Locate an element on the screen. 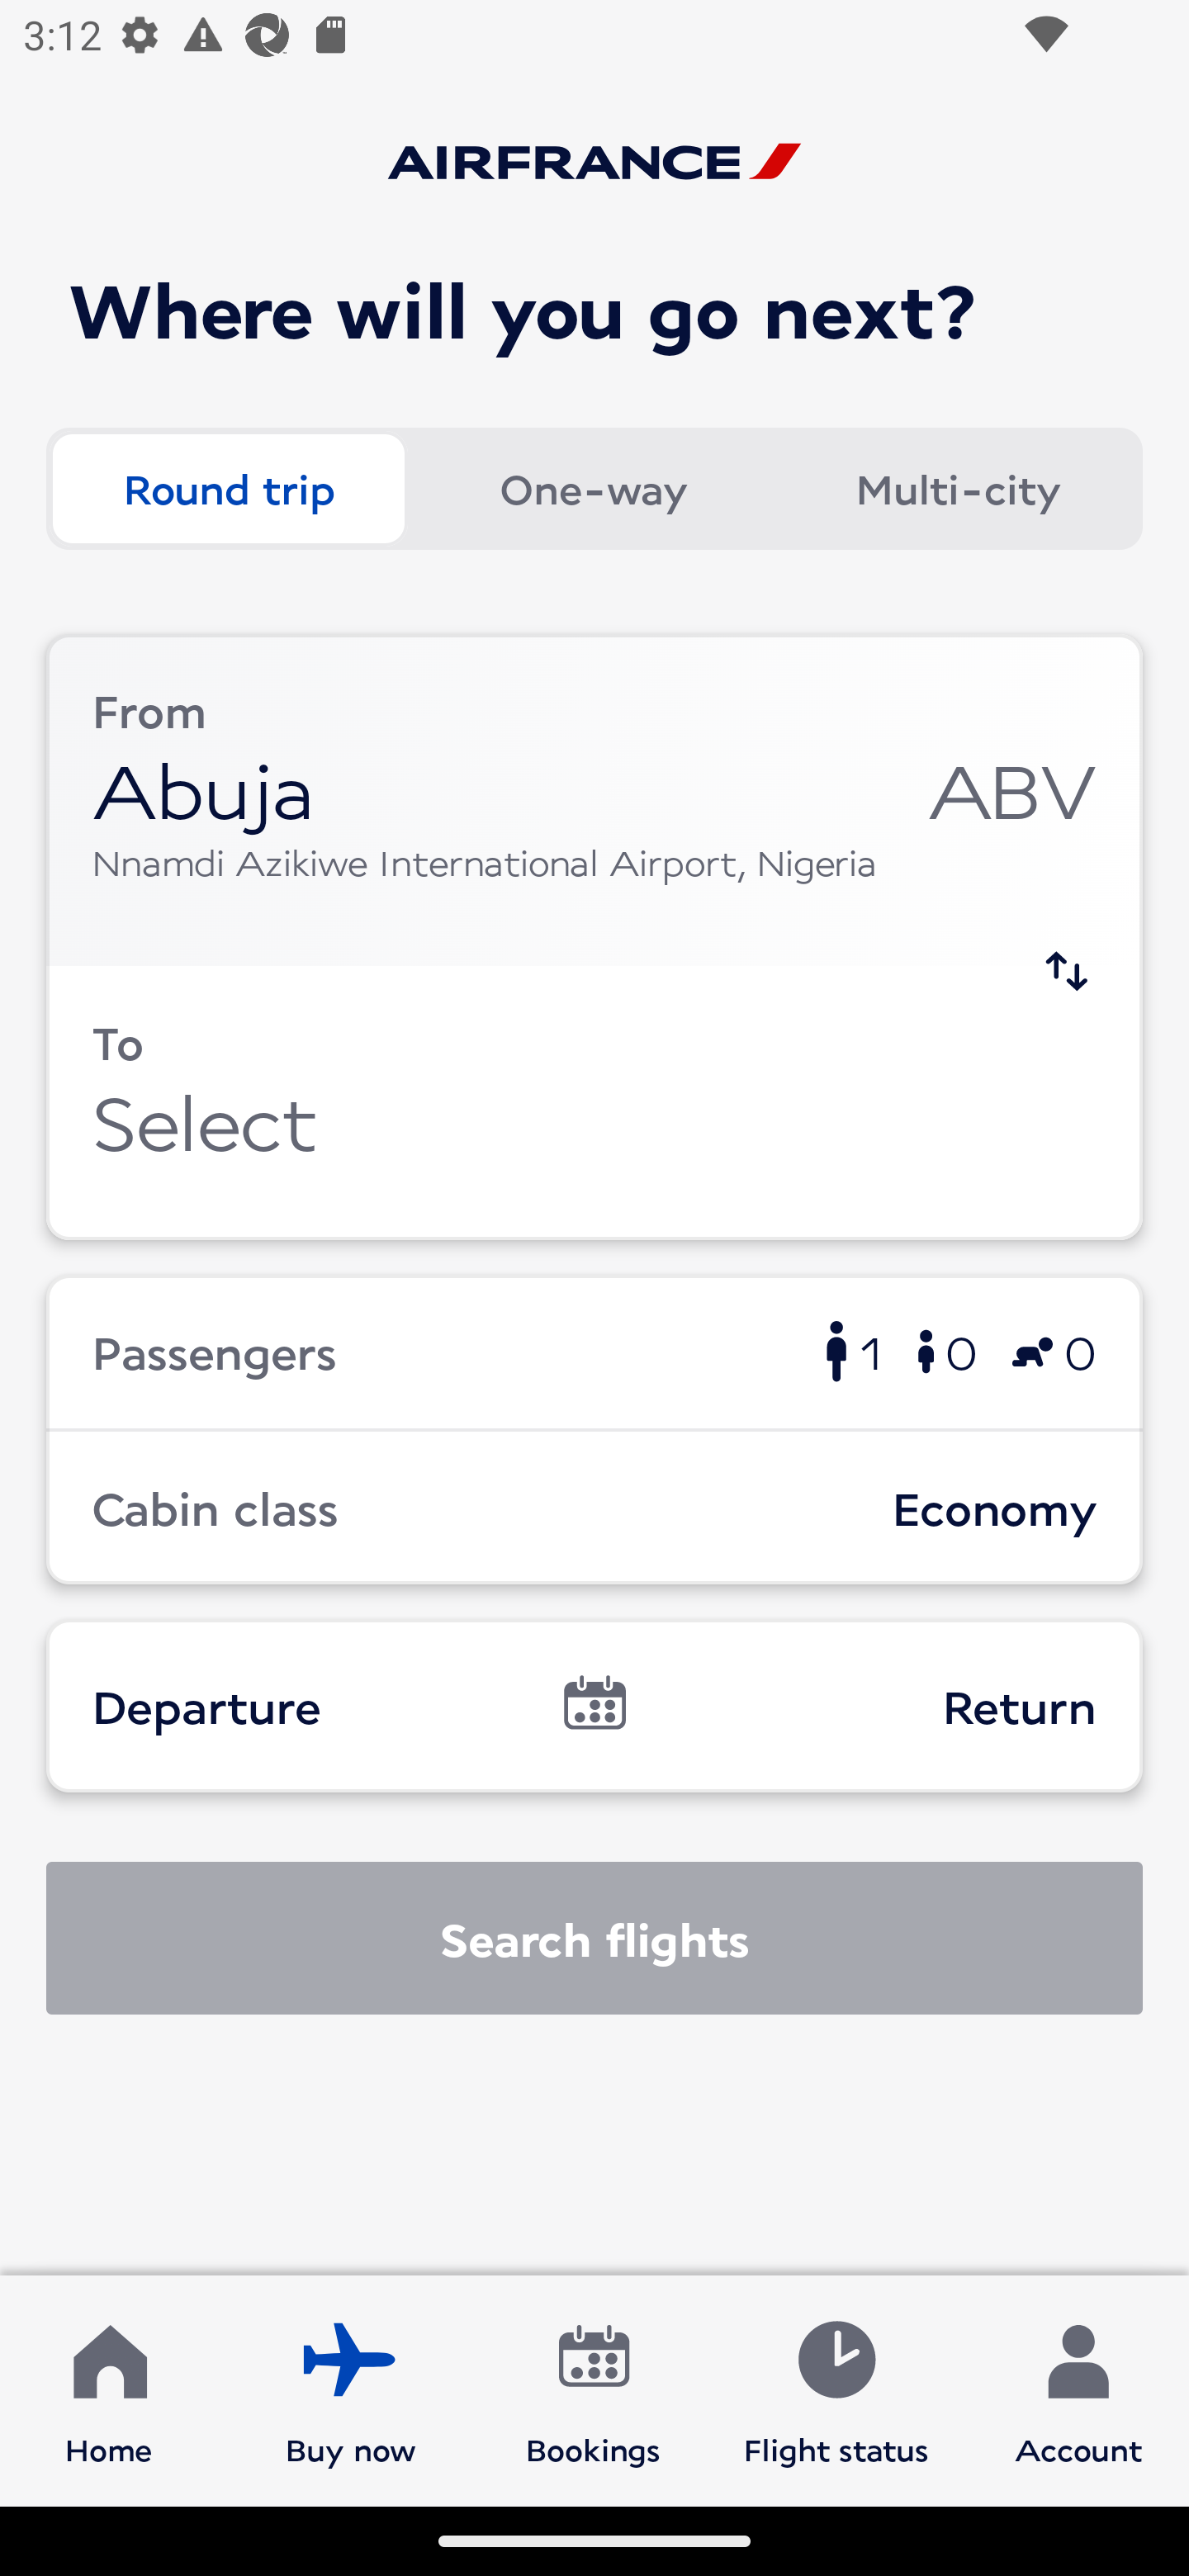  Multi-city is located at coordinates (958, 489).